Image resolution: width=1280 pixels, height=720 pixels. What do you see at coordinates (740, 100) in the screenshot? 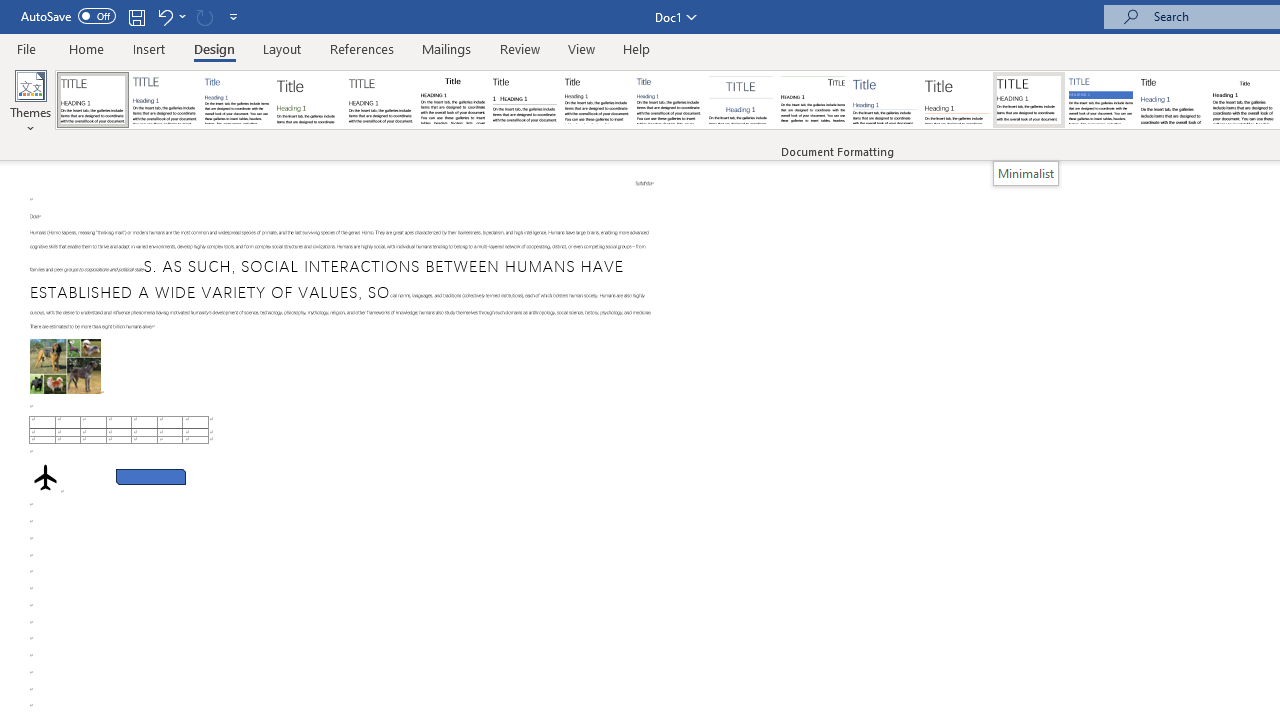
I see `Centered` at bounding box center [740, 100].